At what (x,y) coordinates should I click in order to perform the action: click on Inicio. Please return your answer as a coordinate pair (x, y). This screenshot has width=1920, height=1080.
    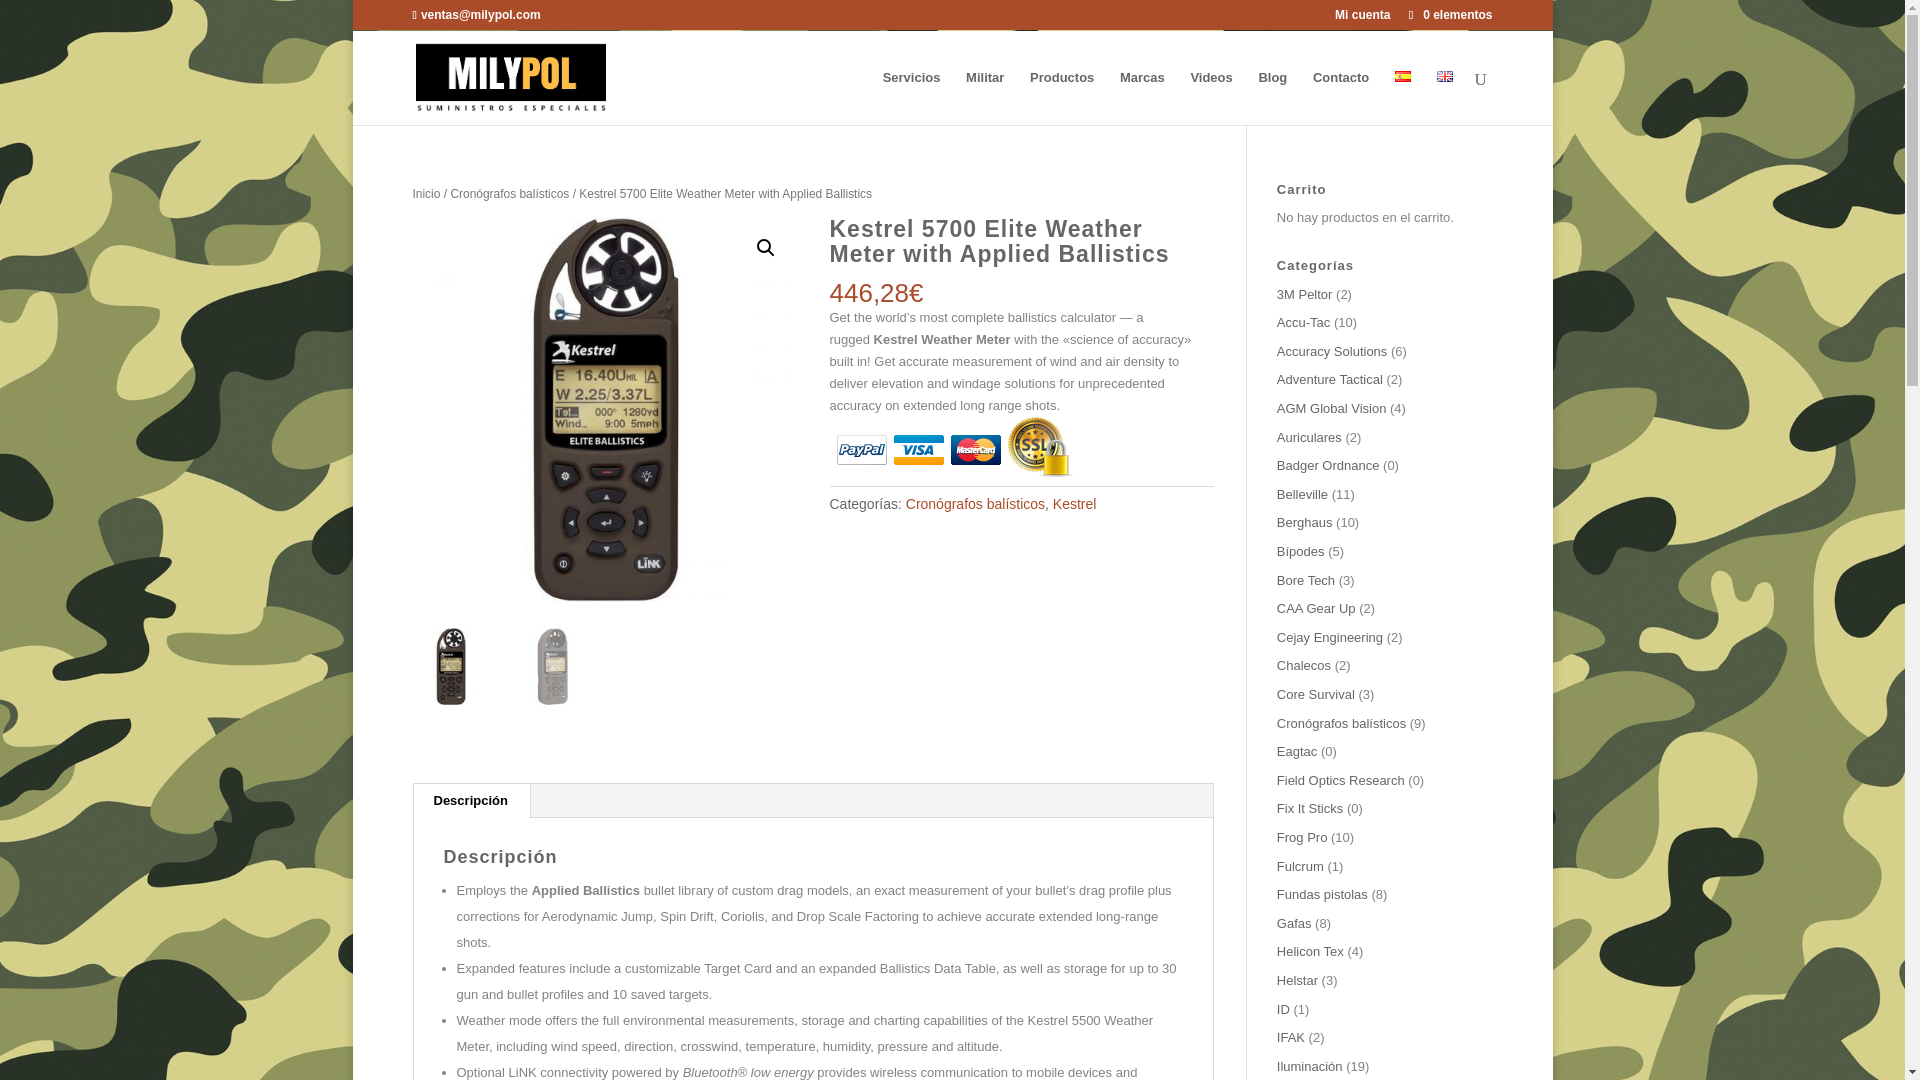
    Looking at the image, I should click on (426, 193).